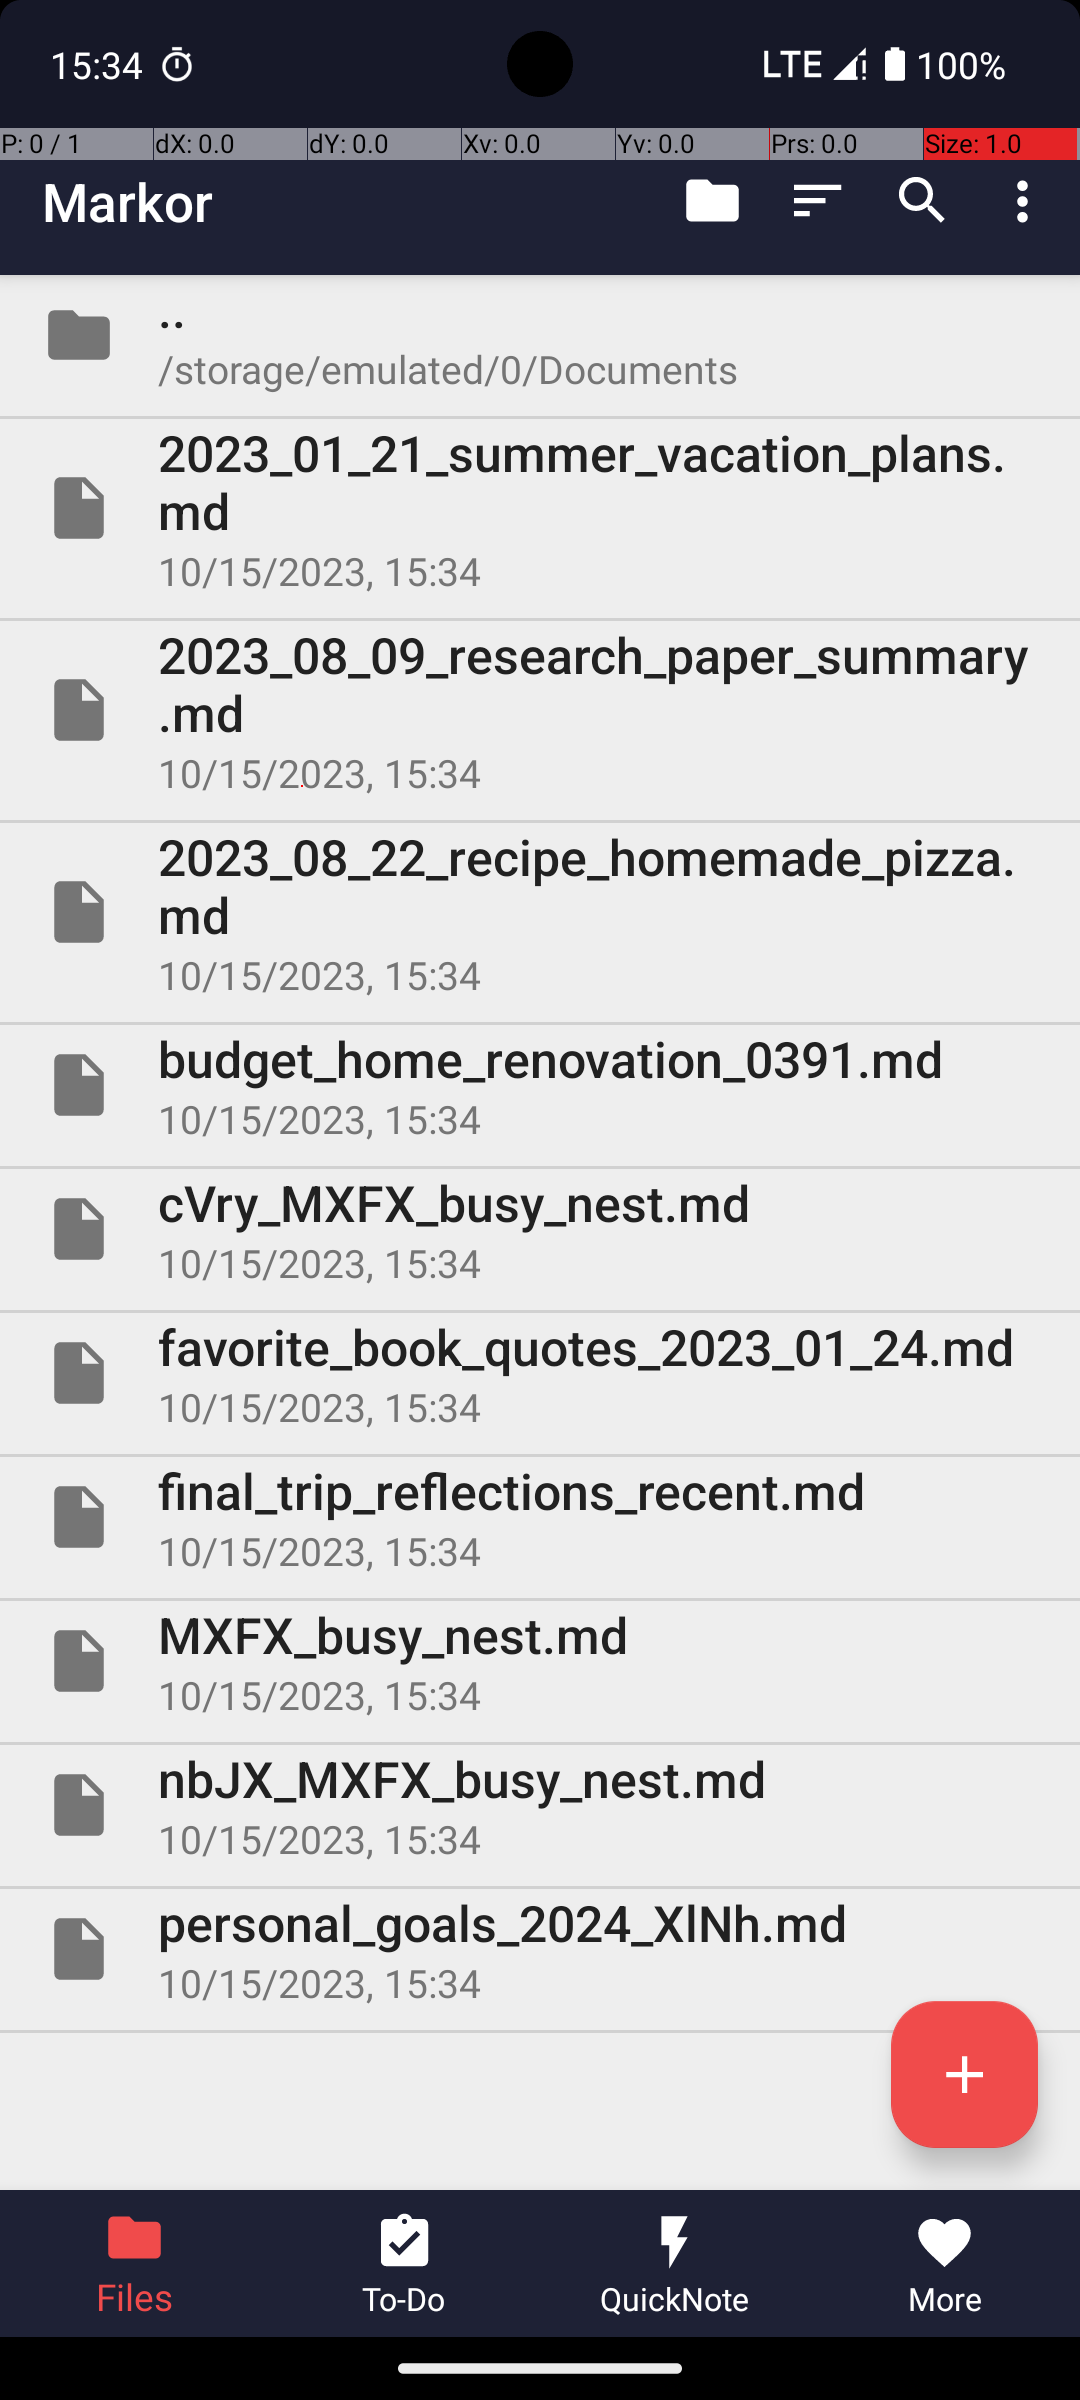  What do you see at coordinates (540, 912) in the screenshot?
I see `File 2023_08_22_recipe_homemade_pizza.md ` at bounding box center [540, 912].